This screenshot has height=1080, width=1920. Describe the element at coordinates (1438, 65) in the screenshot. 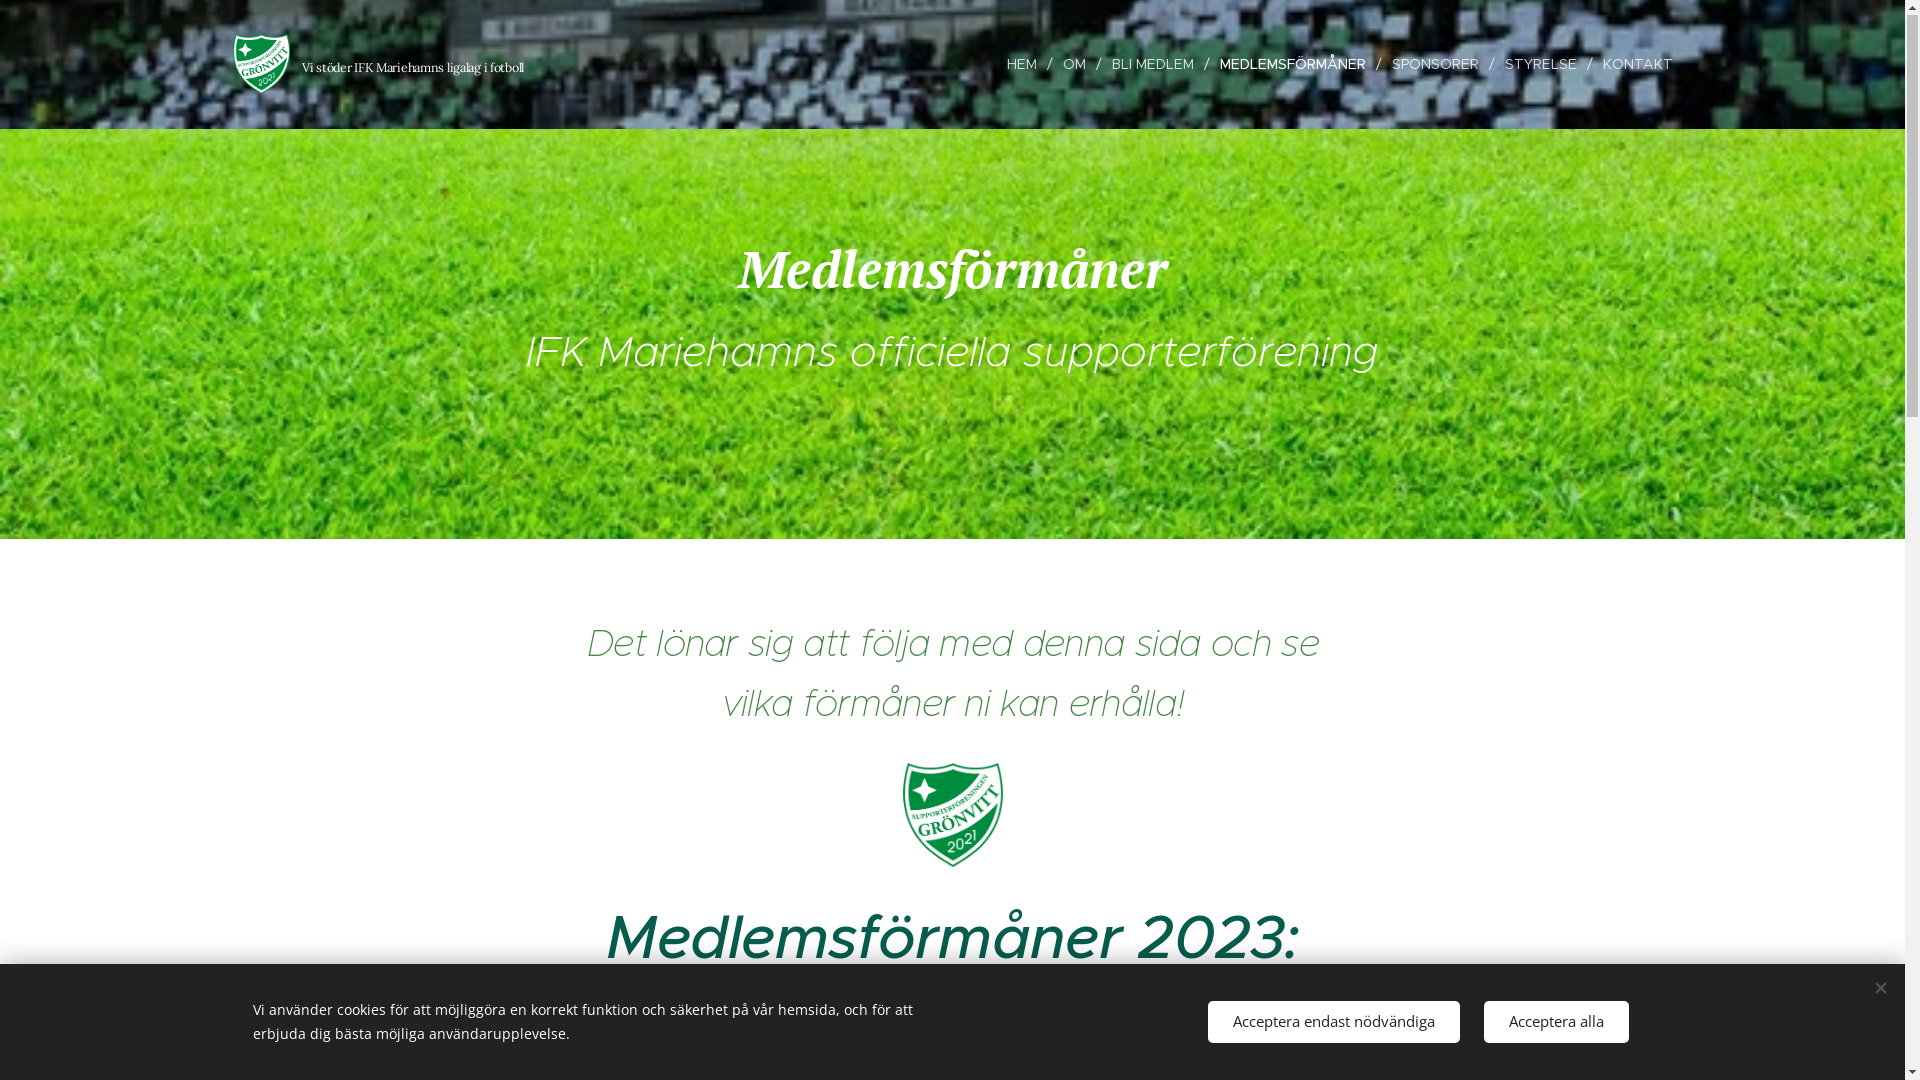

I see `SPONSORER` at that location.